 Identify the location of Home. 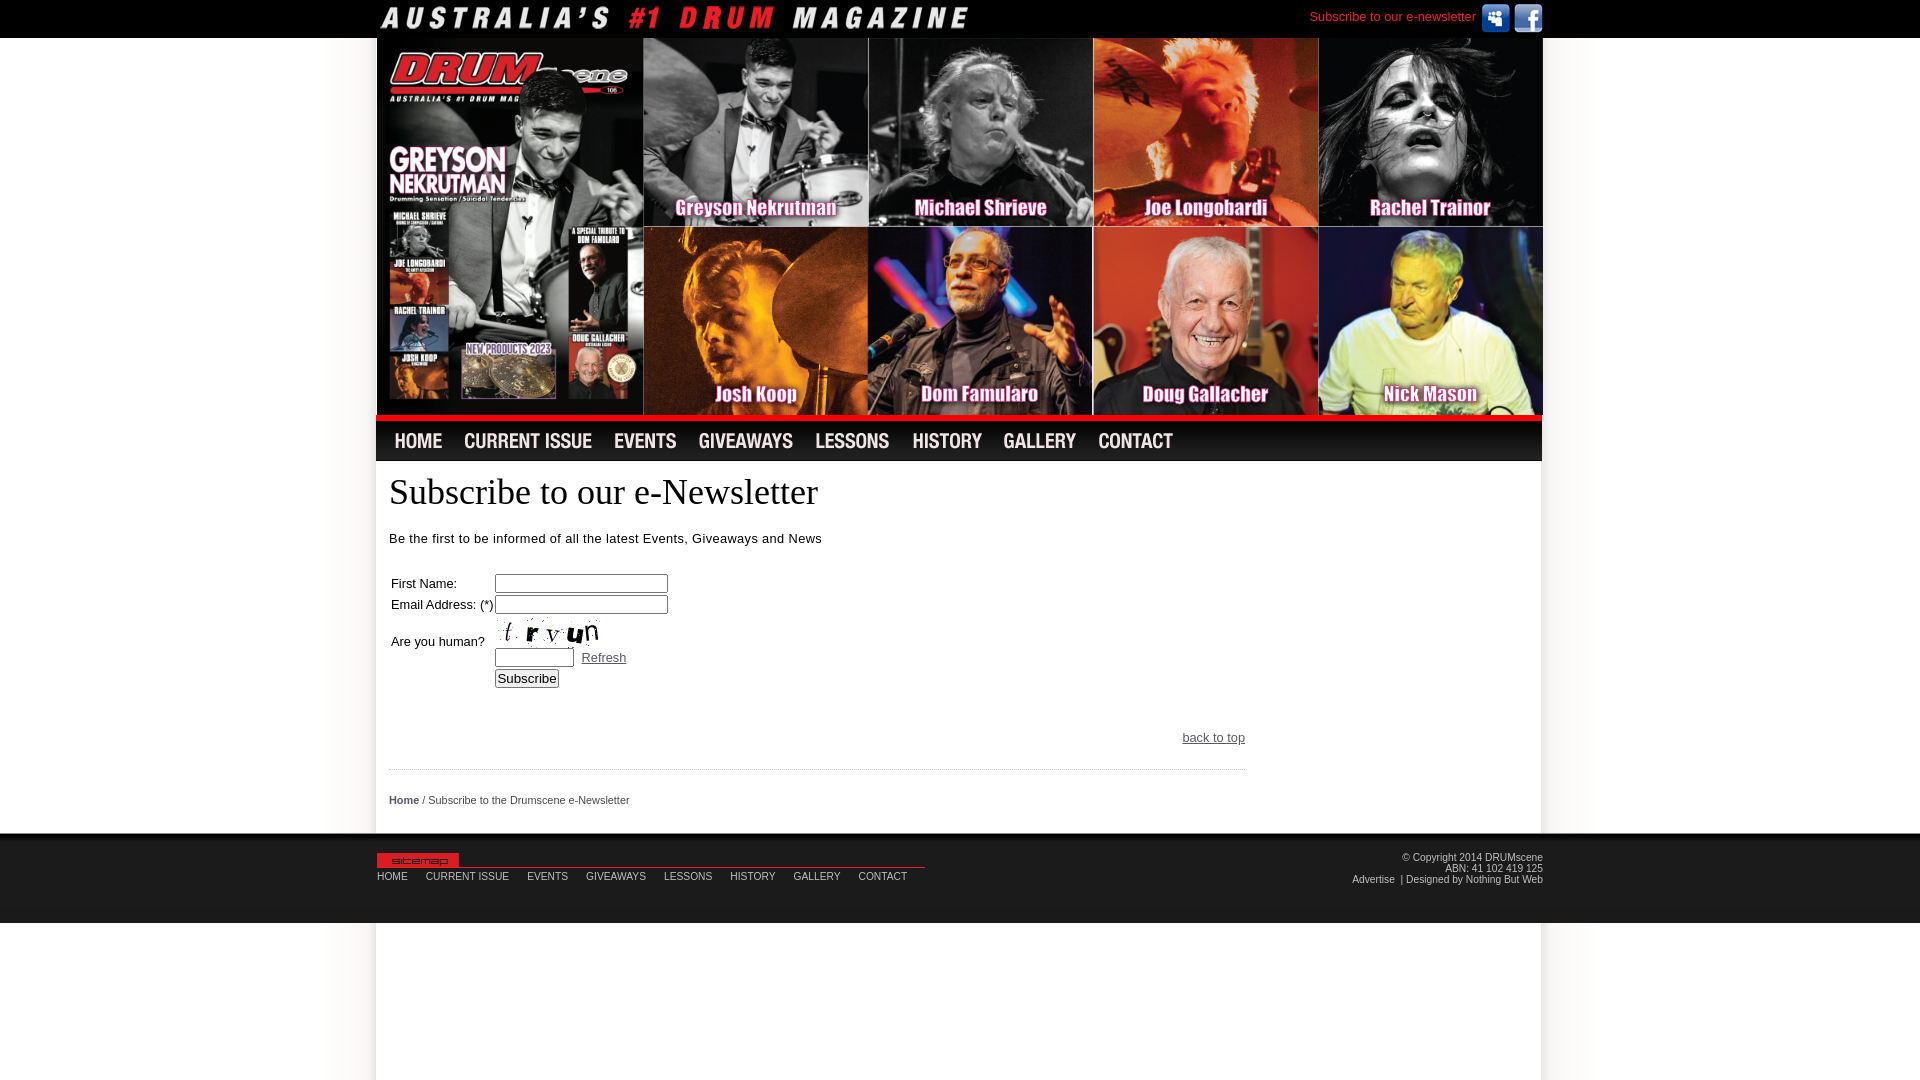
(404, 800).